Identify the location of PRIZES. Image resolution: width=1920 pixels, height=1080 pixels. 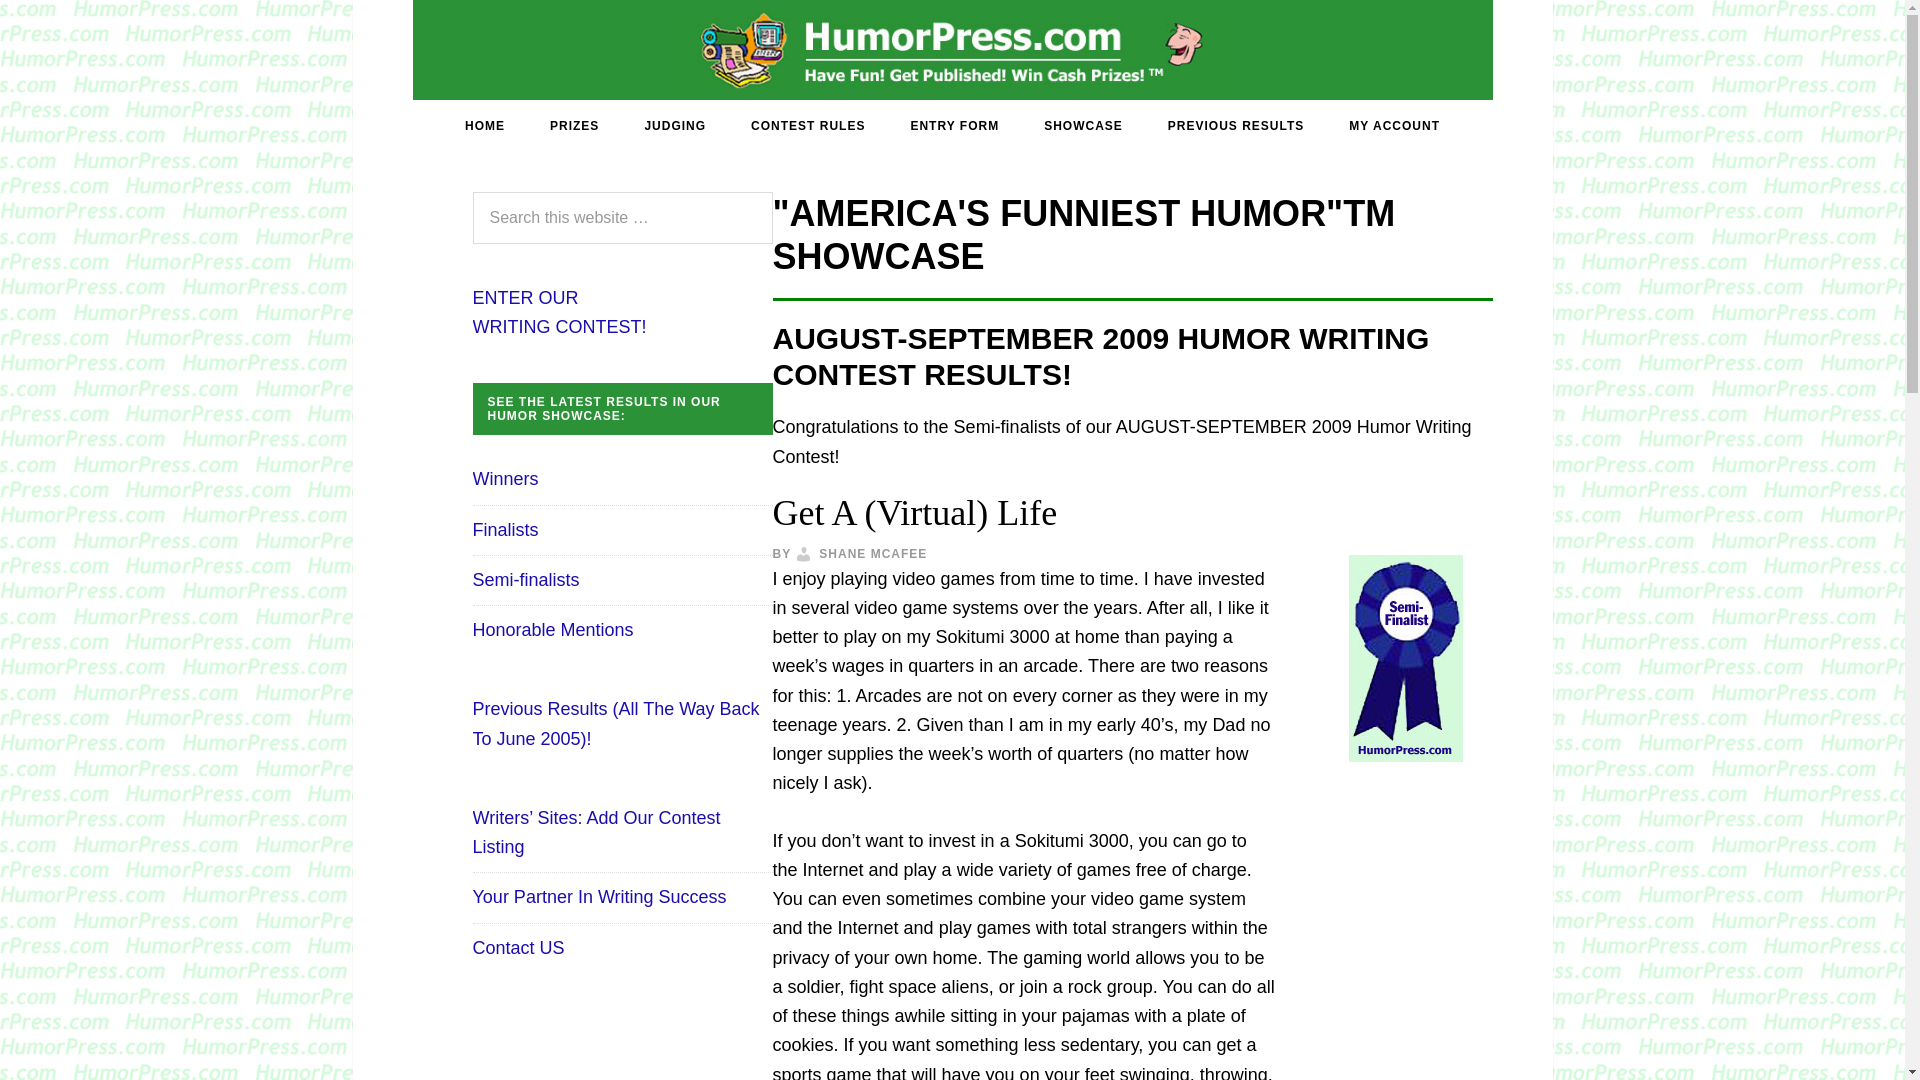
(574, 126).